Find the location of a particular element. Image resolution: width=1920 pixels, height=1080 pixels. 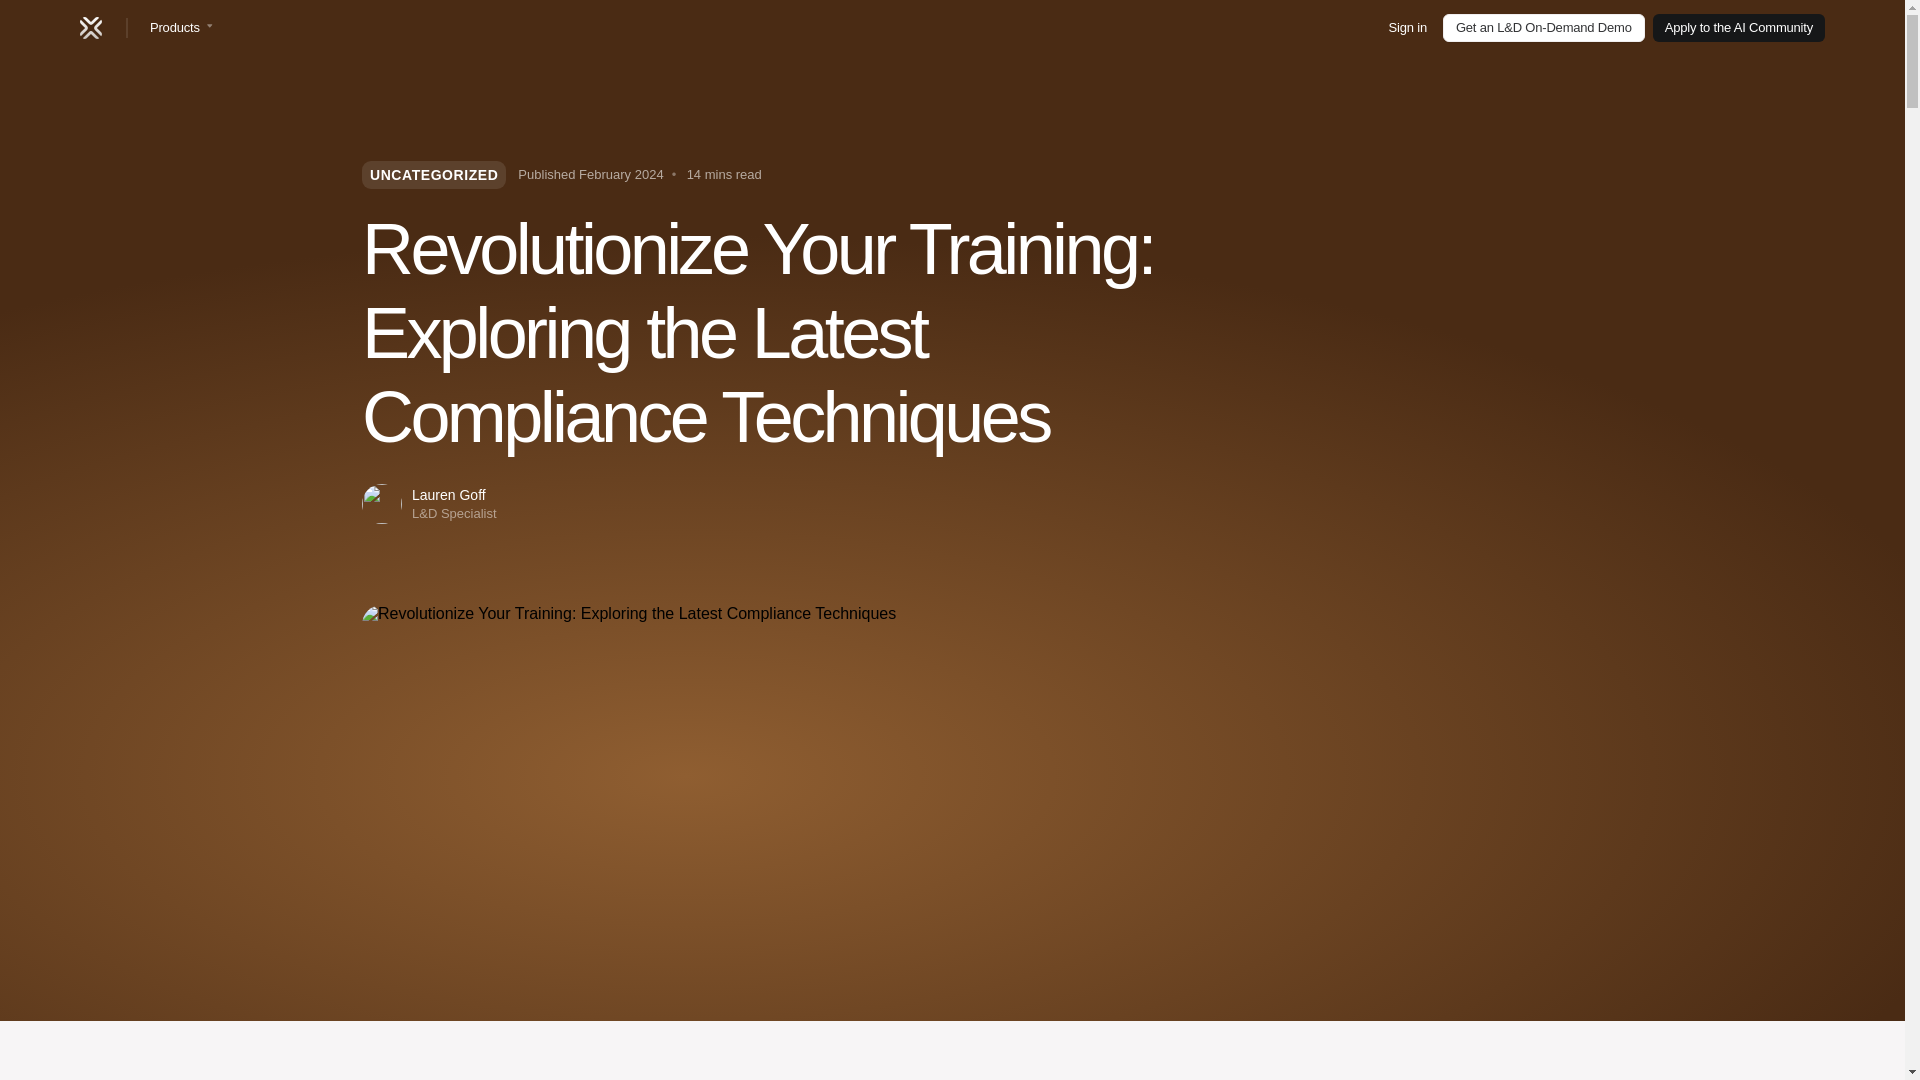

Twitter is located at coordinates (1494, 916).